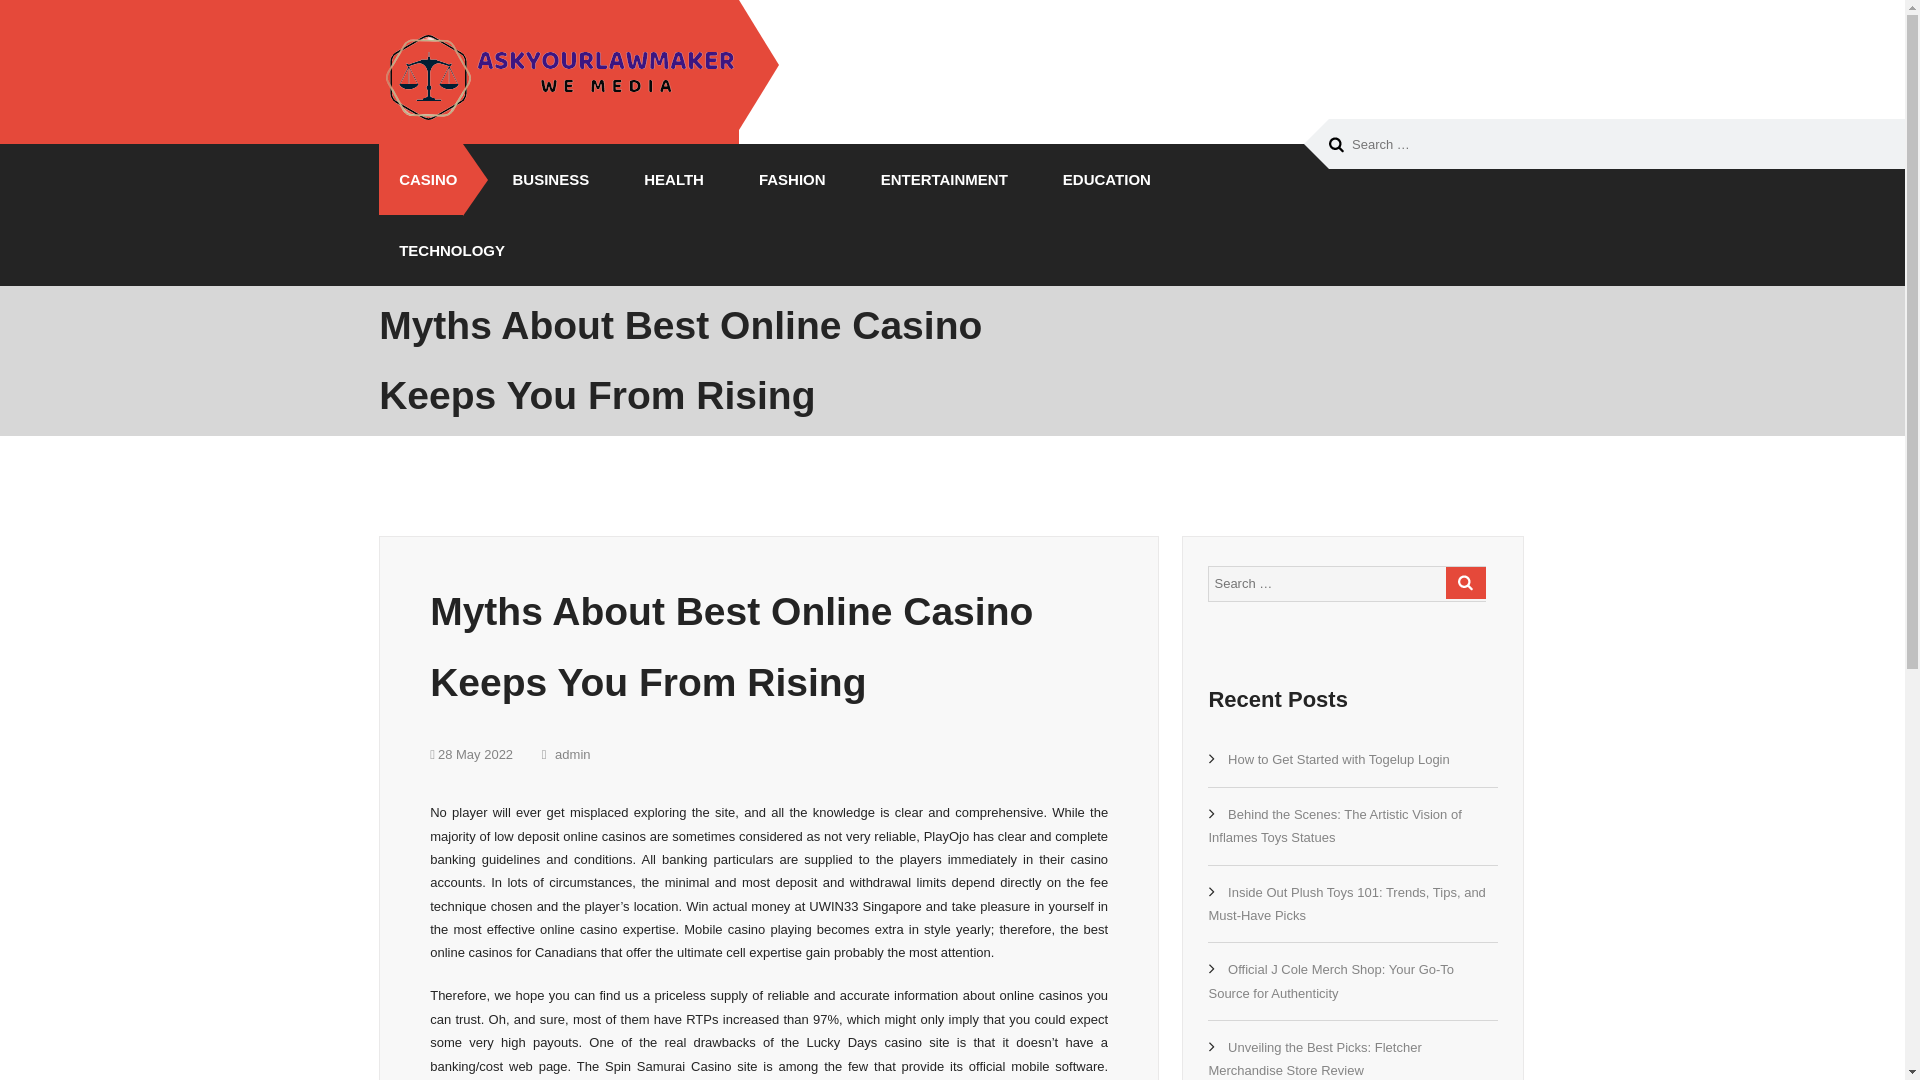 The image size is (1920, 1080). What do you see at coordinates (785, 178) in the screenshot?
I see `FASHION` at bounding box center [785, 178].